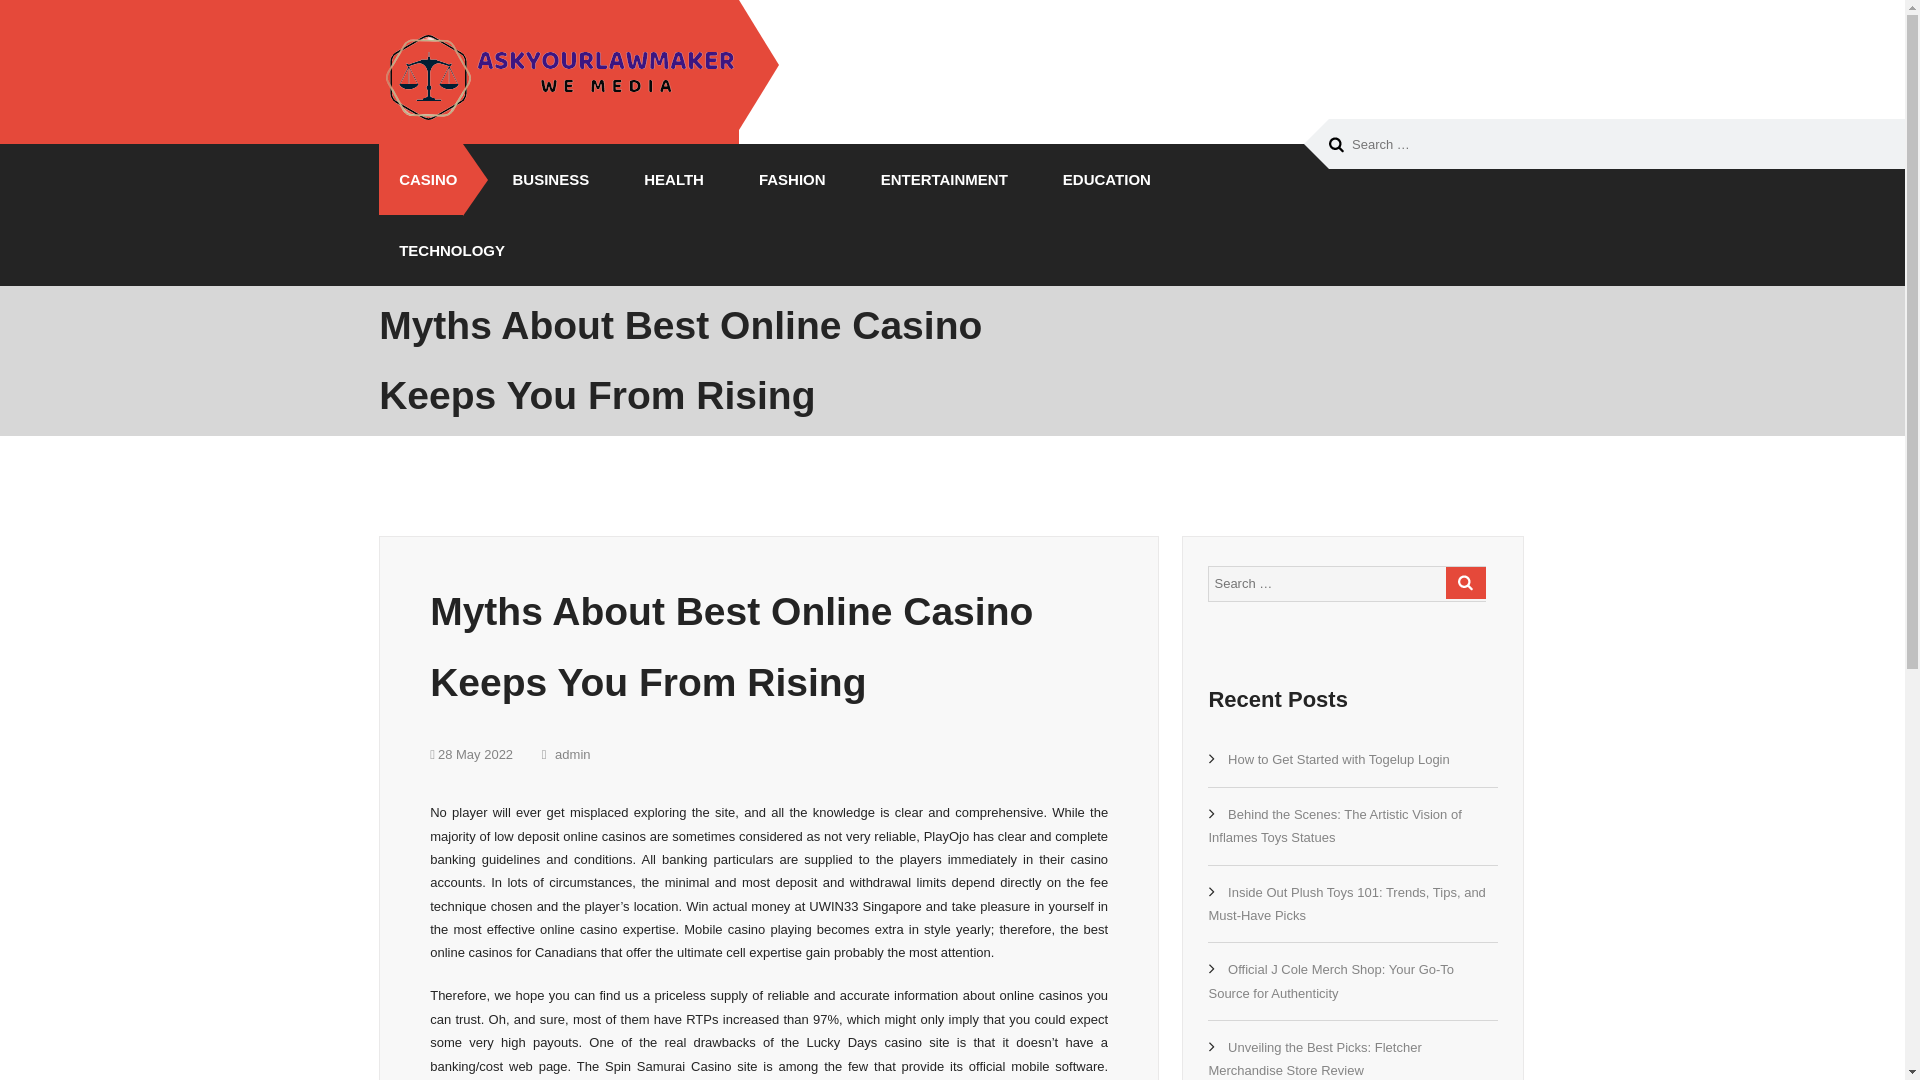 The image size is (1920, 1080). What do you see at coordinates (785, 178) in the screenshot?
I see `FASHION` at bounding box center [785, 178].